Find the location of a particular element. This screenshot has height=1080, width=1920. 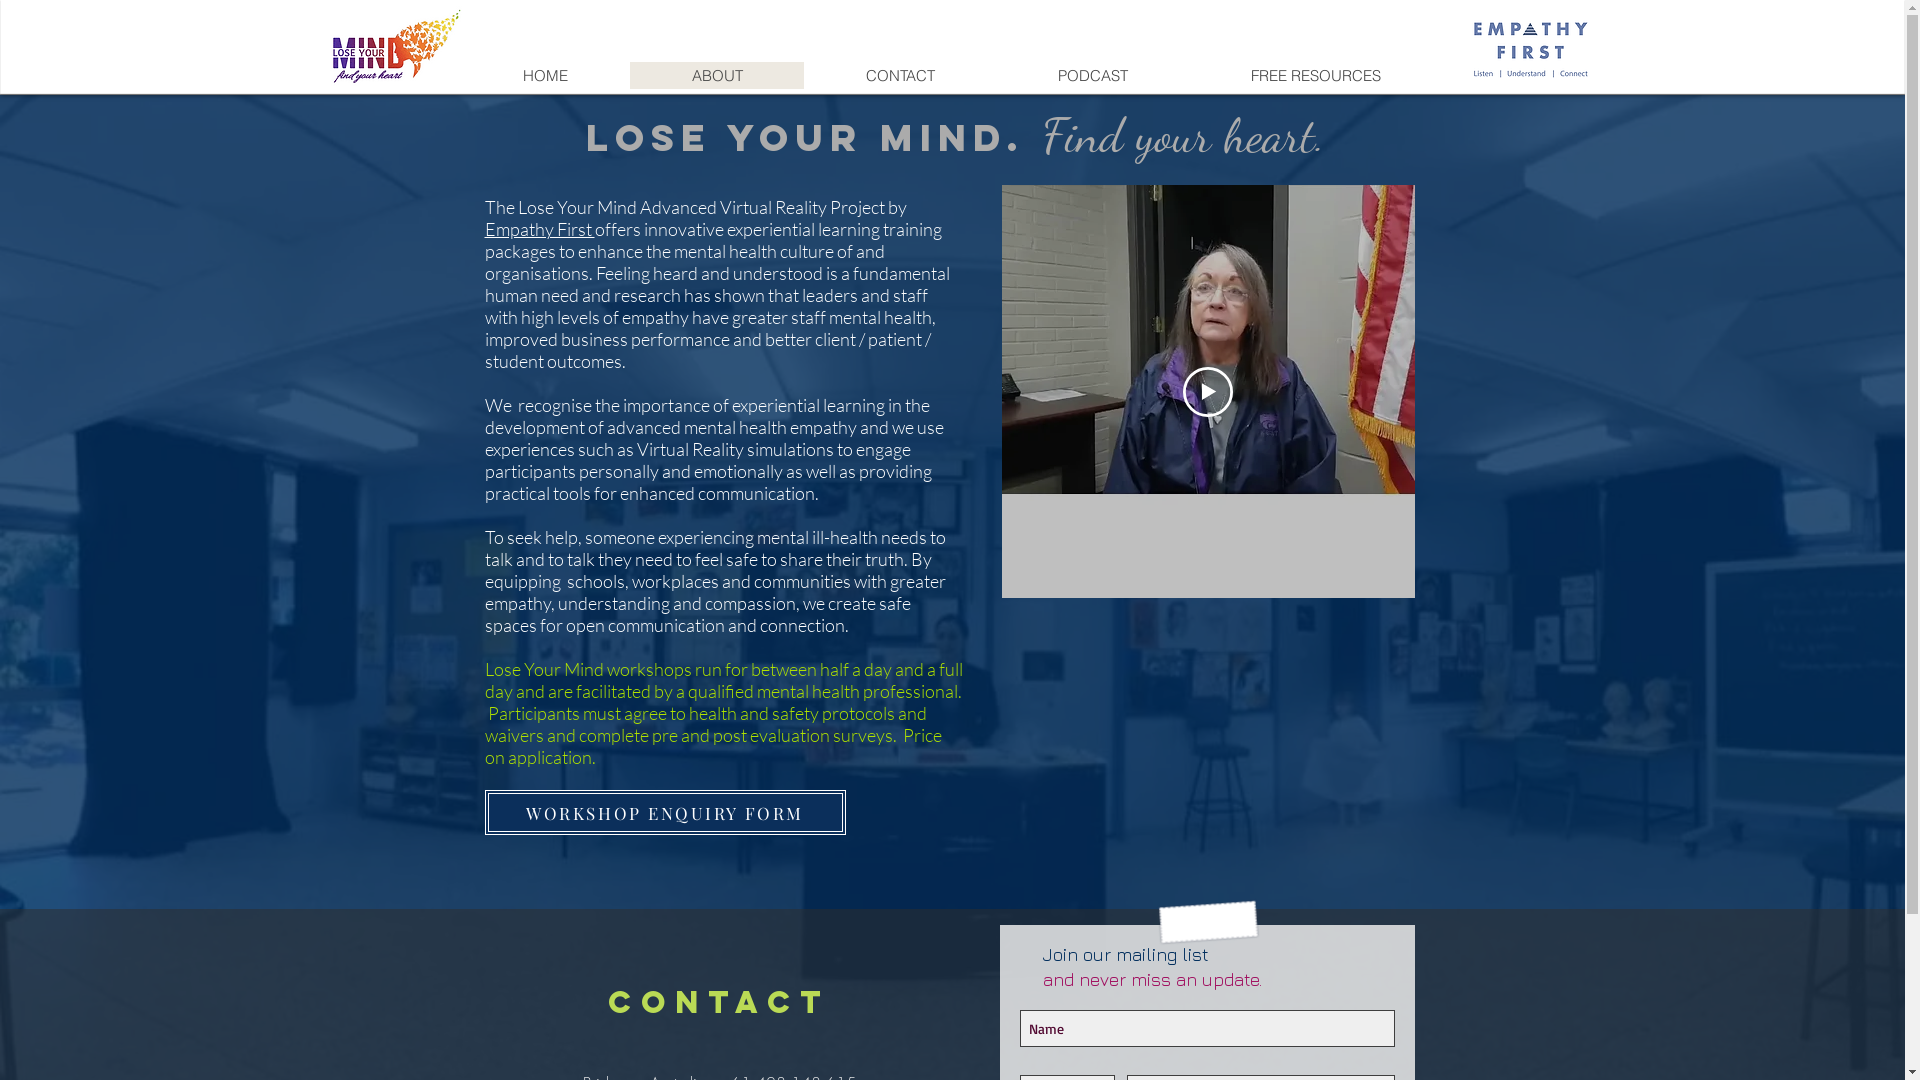

WORKSHOP ENQUIRY FORM is located at coordinates (664, 812).